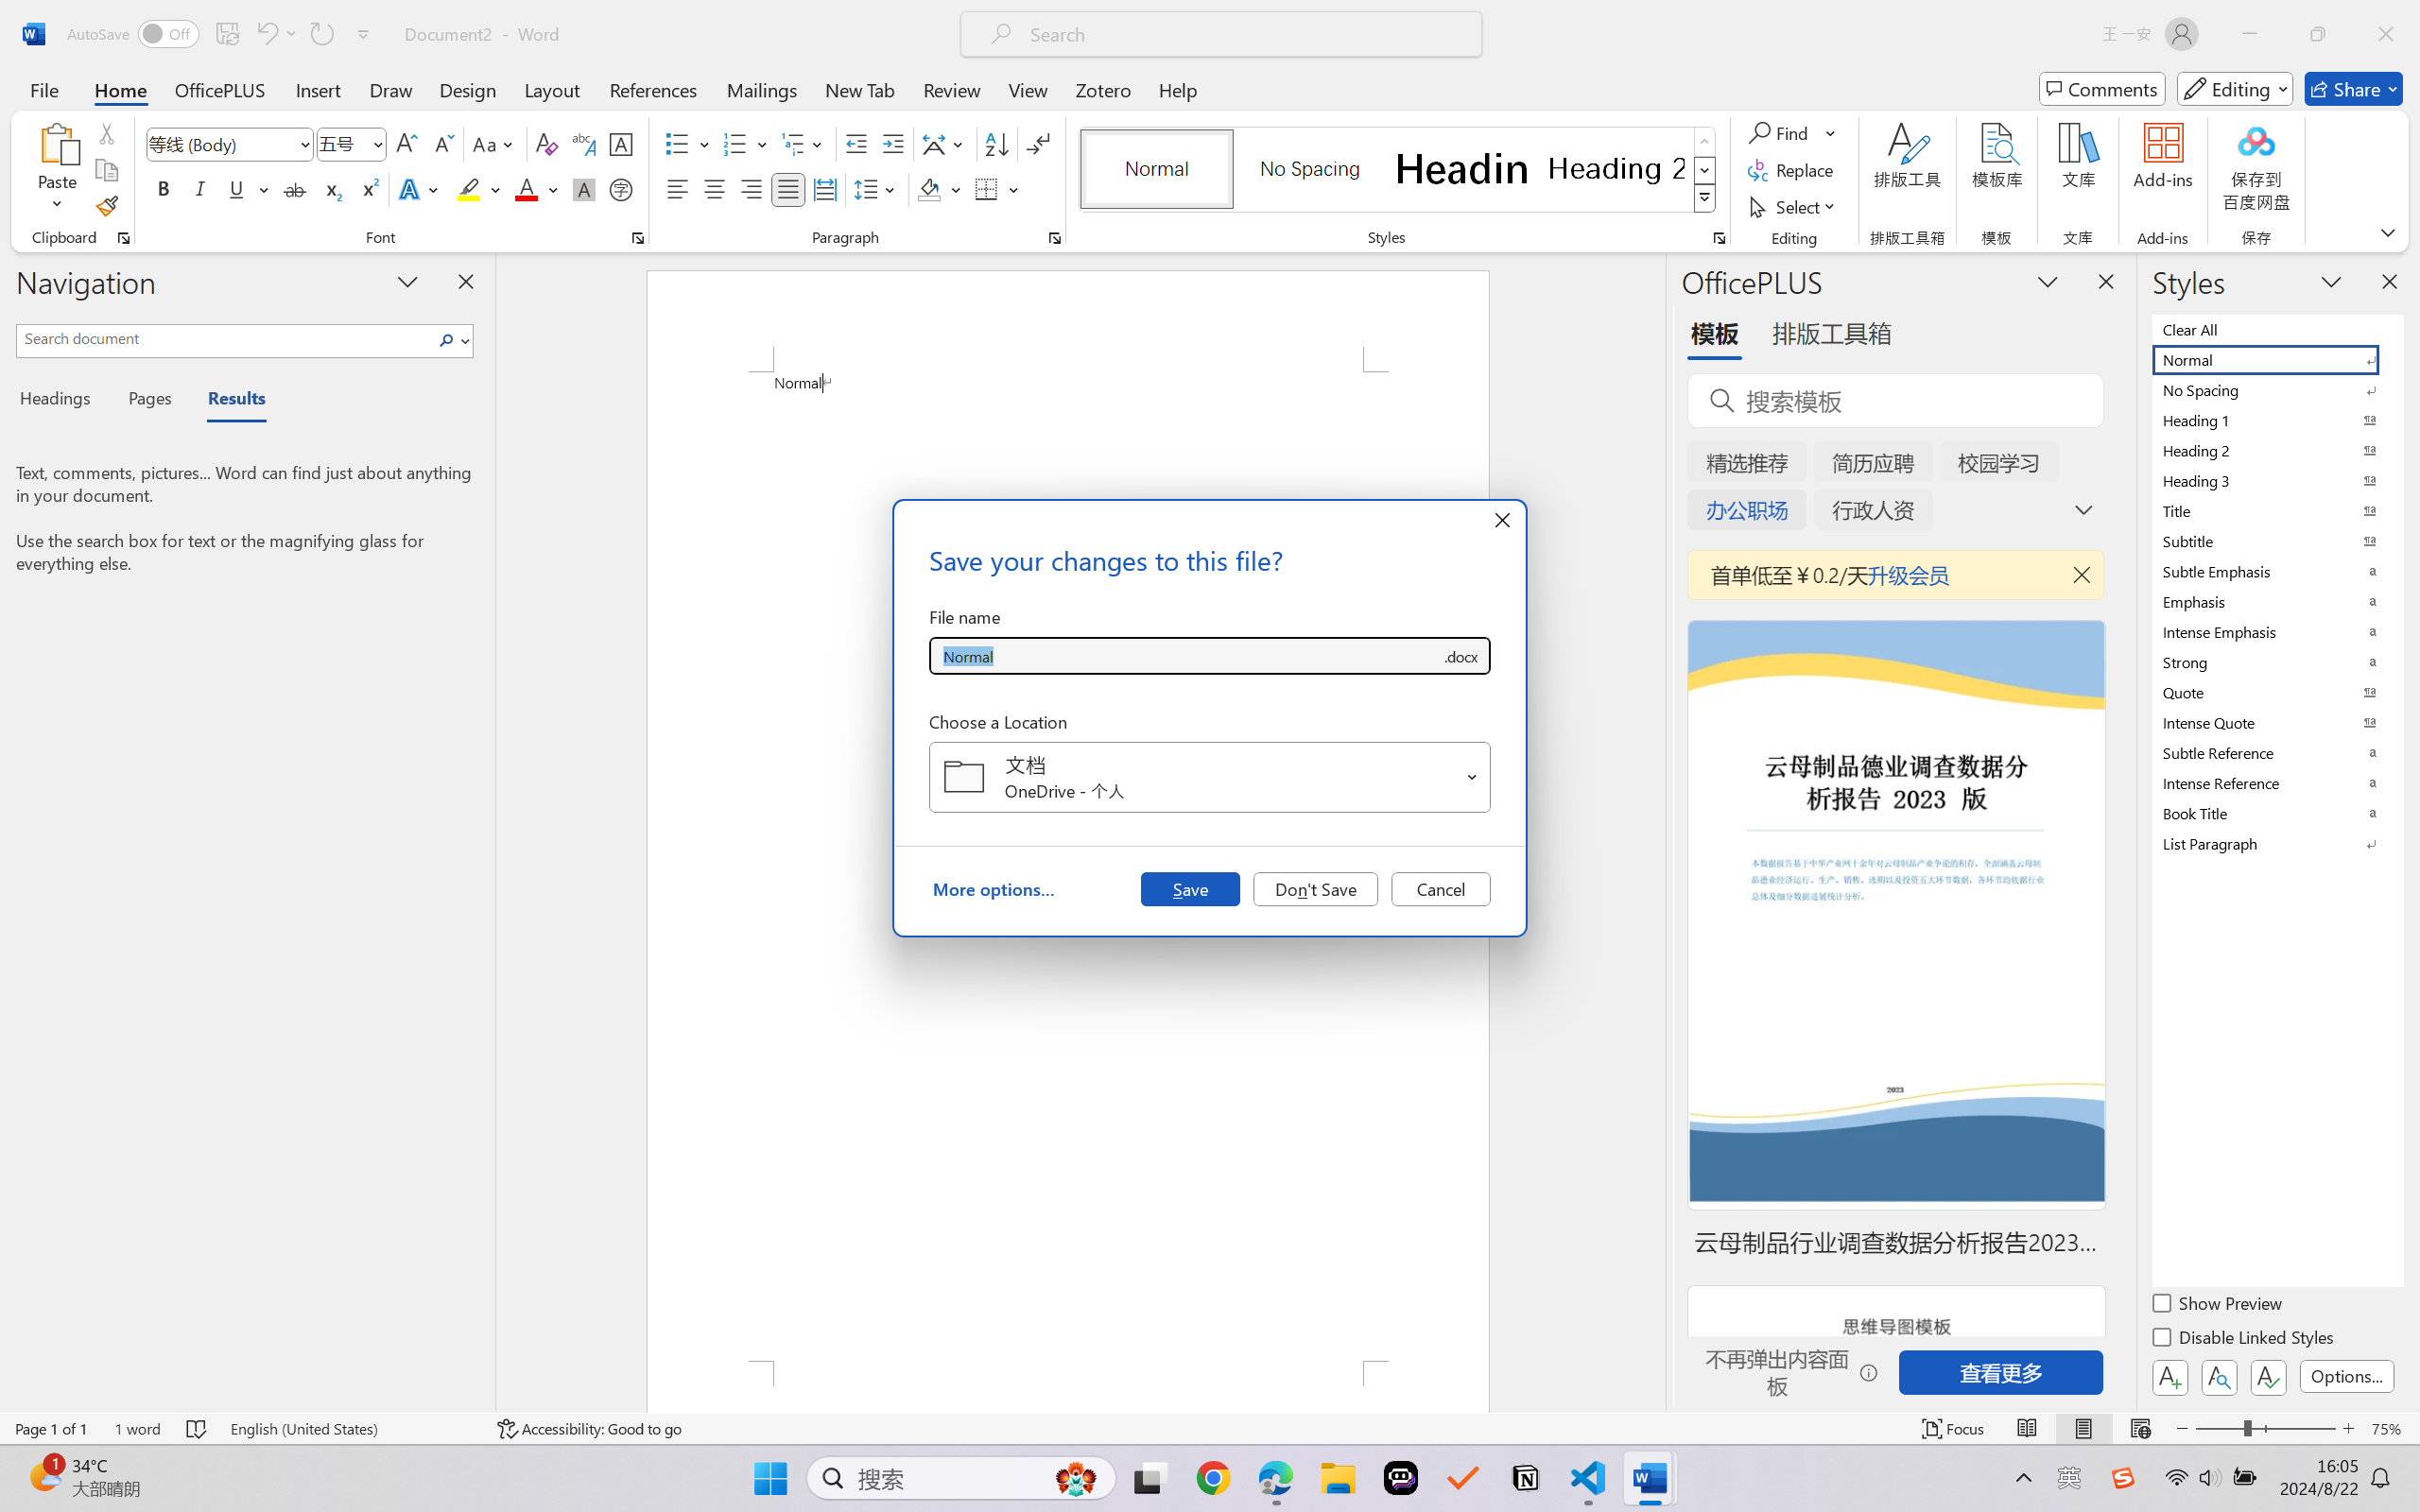 The height and width of the screenshot is (1512, 2420). What do you see at coordinates (1652, 832) in the screenshot?
I see `Class: NetUIScrollBar` at bounding box center [1652, 832].